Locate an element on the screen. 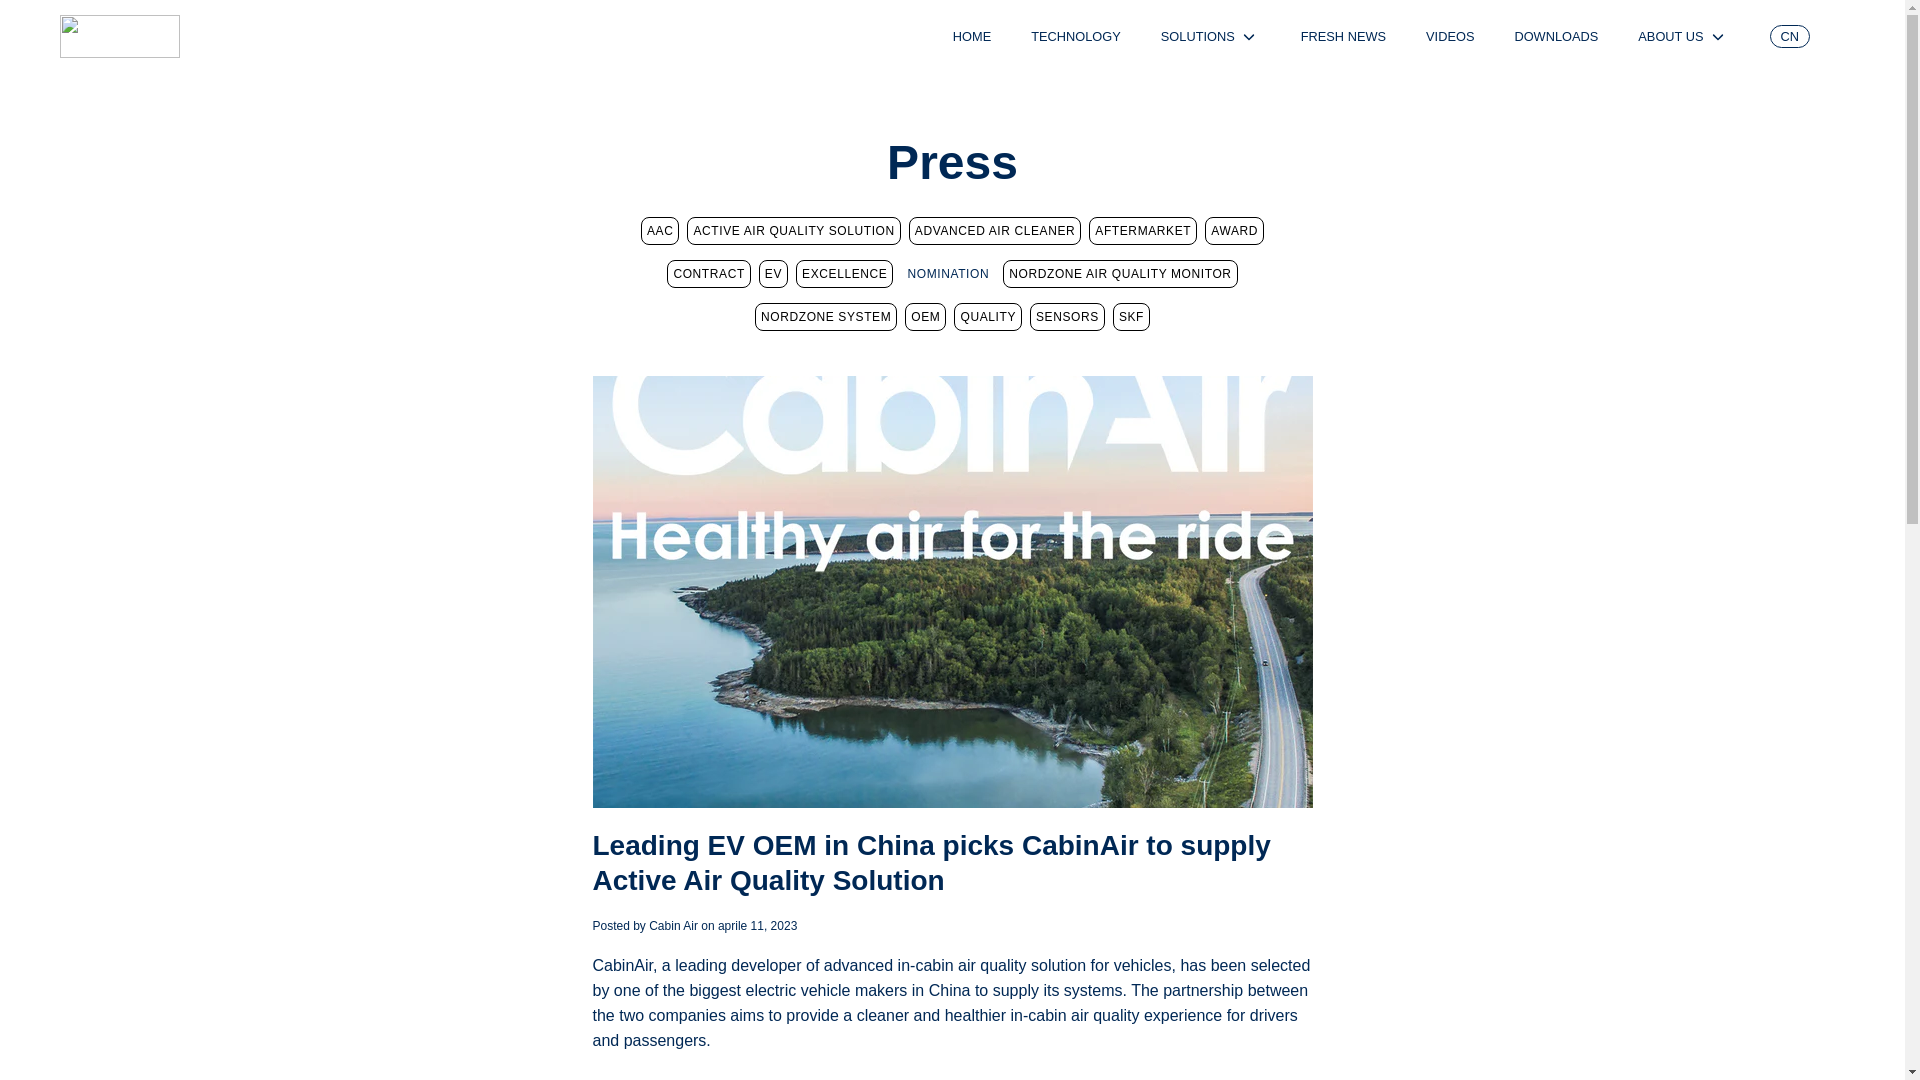 The image size is (1920, 1080). Show articles tagged Nordzone Air quality monitor is located at coordinates (1119, 274).